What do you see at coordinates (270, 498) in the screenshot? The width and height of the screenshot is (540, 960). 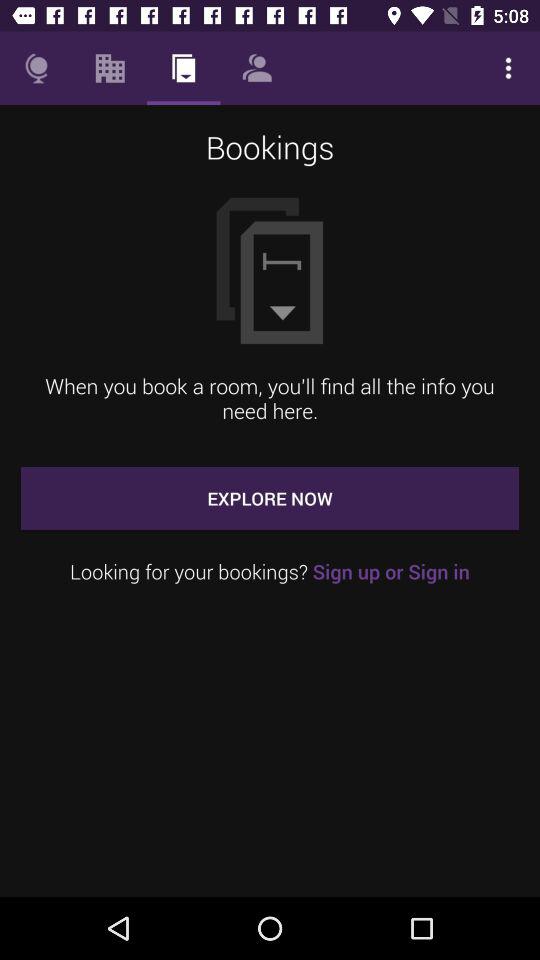 I see `swipe to the explore now item` at bounding box center [270, 498].